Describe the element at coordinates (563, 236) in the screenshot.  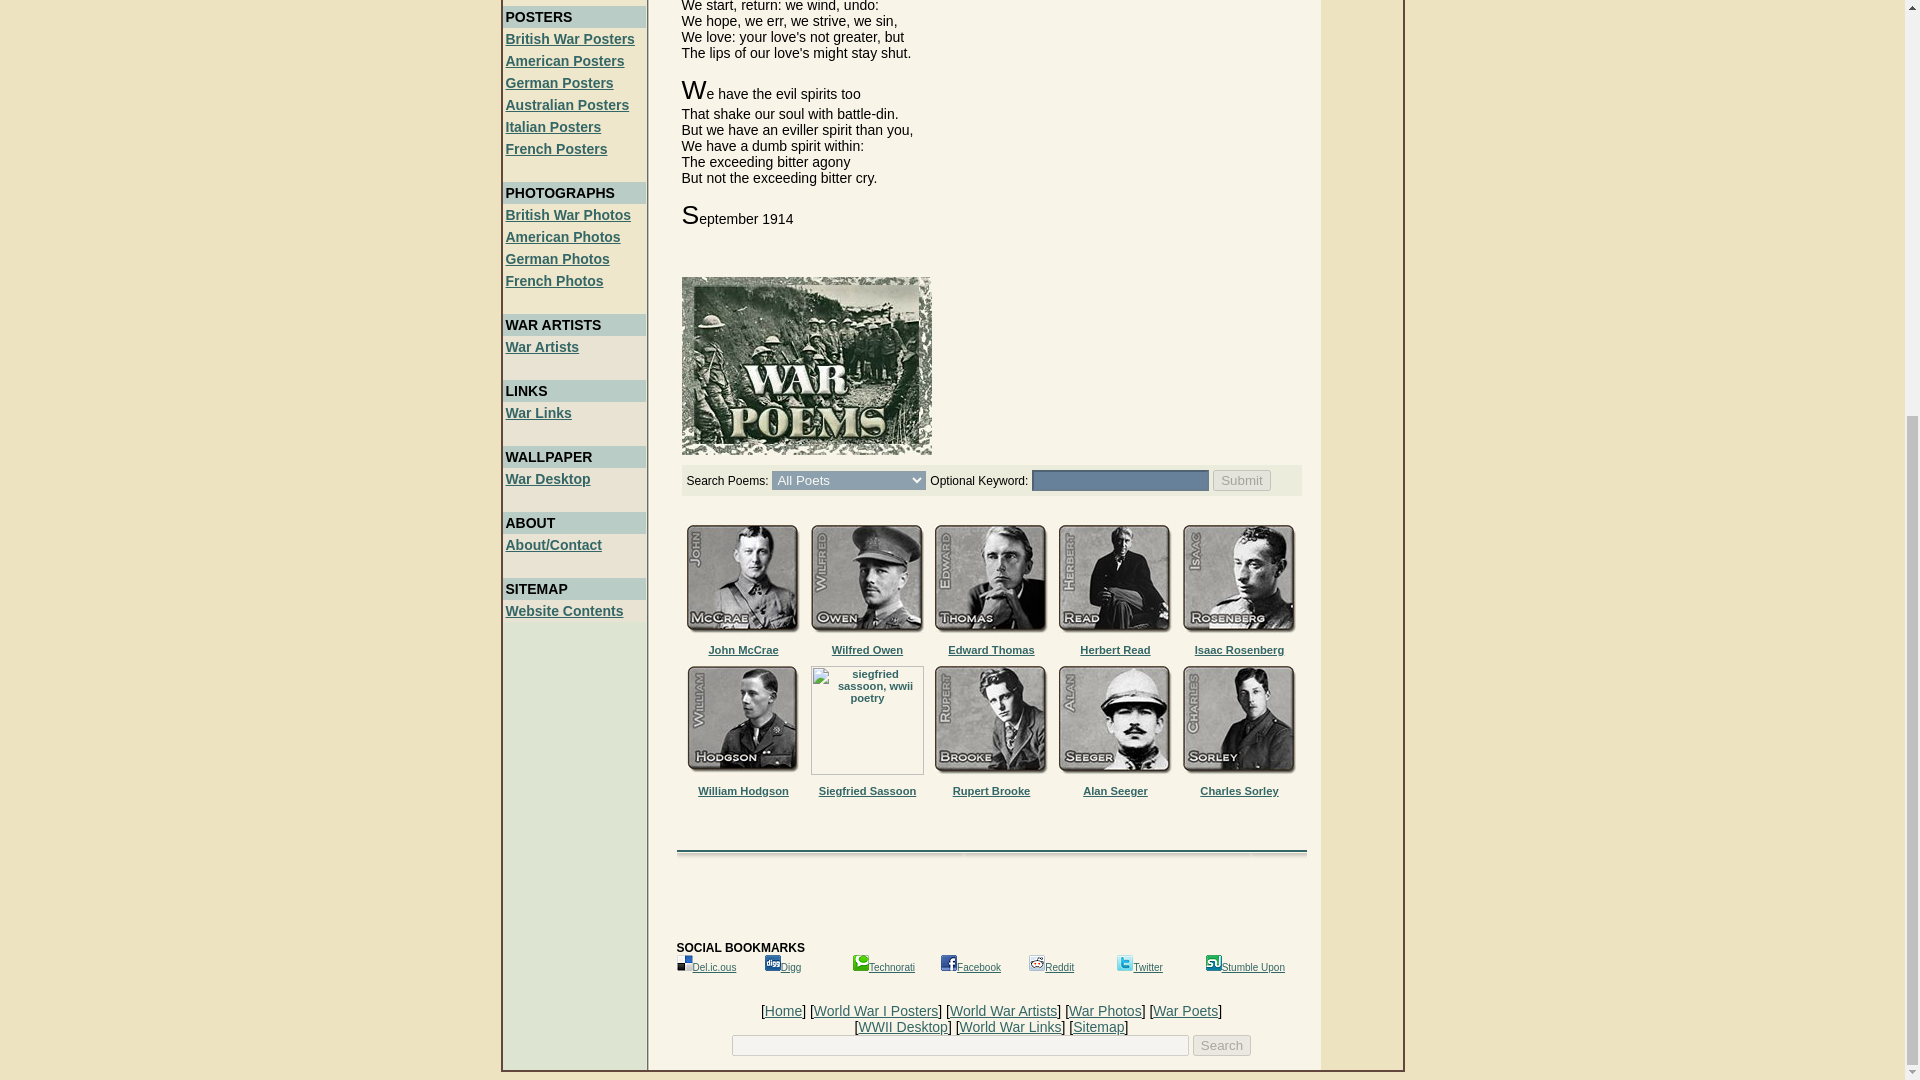
I see `American Photos` at that location.